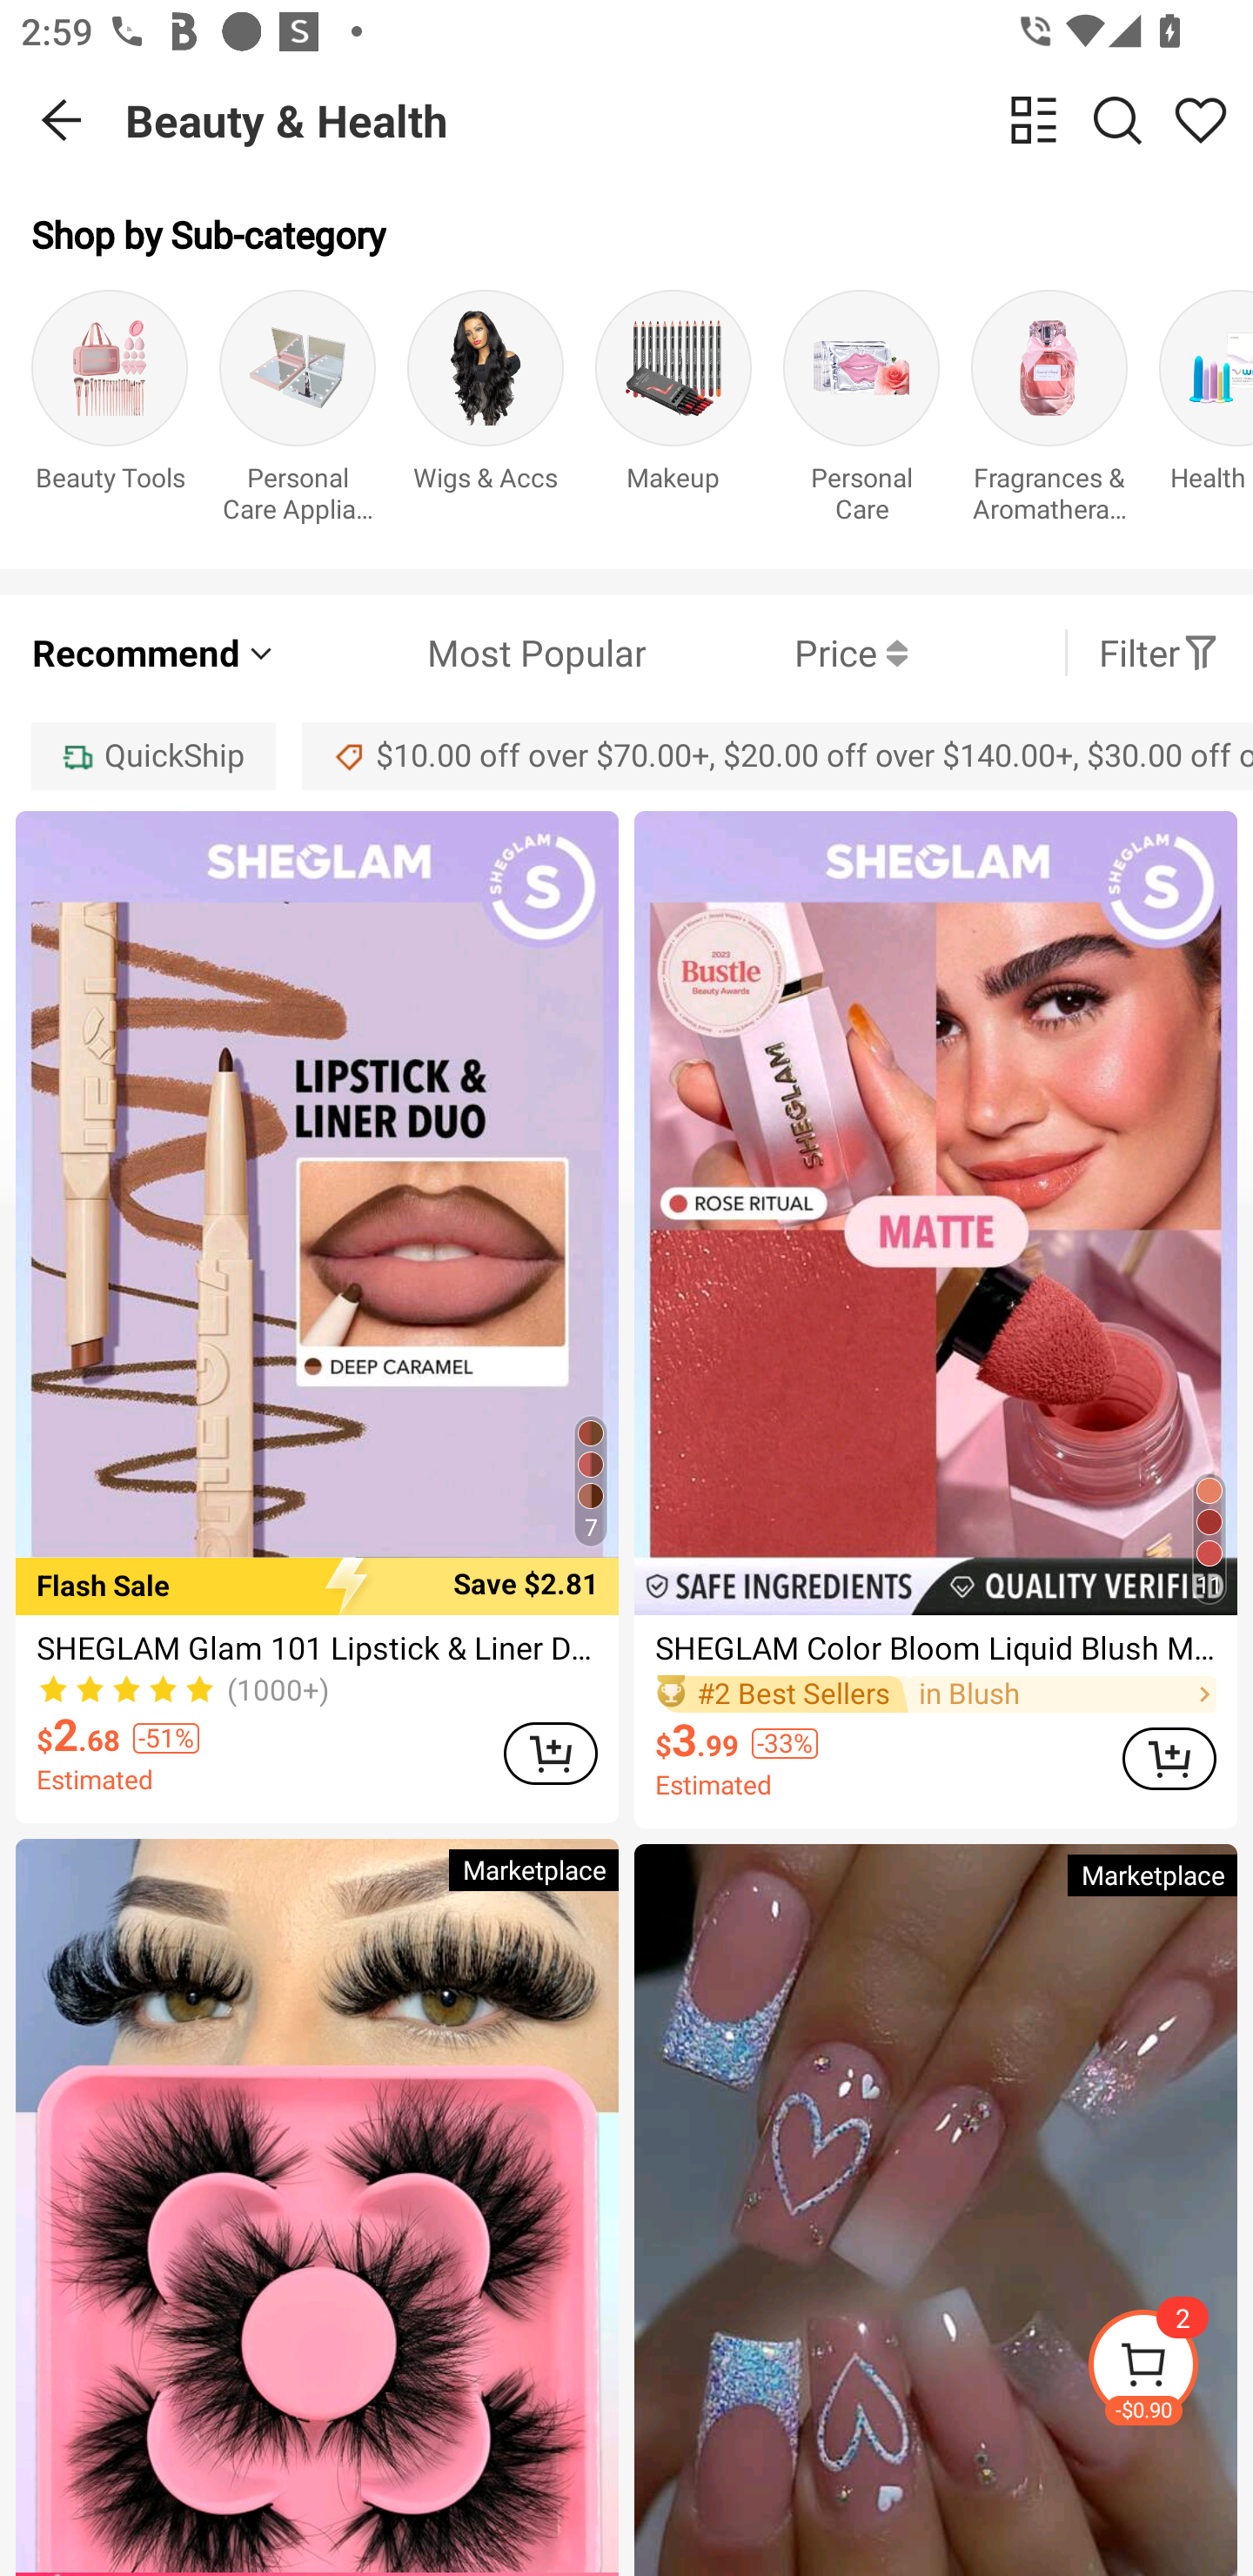 The image size is (1253, 2576). Describe the element at coordinates (776, 653) in the screenshot. I see `Price` at that location.